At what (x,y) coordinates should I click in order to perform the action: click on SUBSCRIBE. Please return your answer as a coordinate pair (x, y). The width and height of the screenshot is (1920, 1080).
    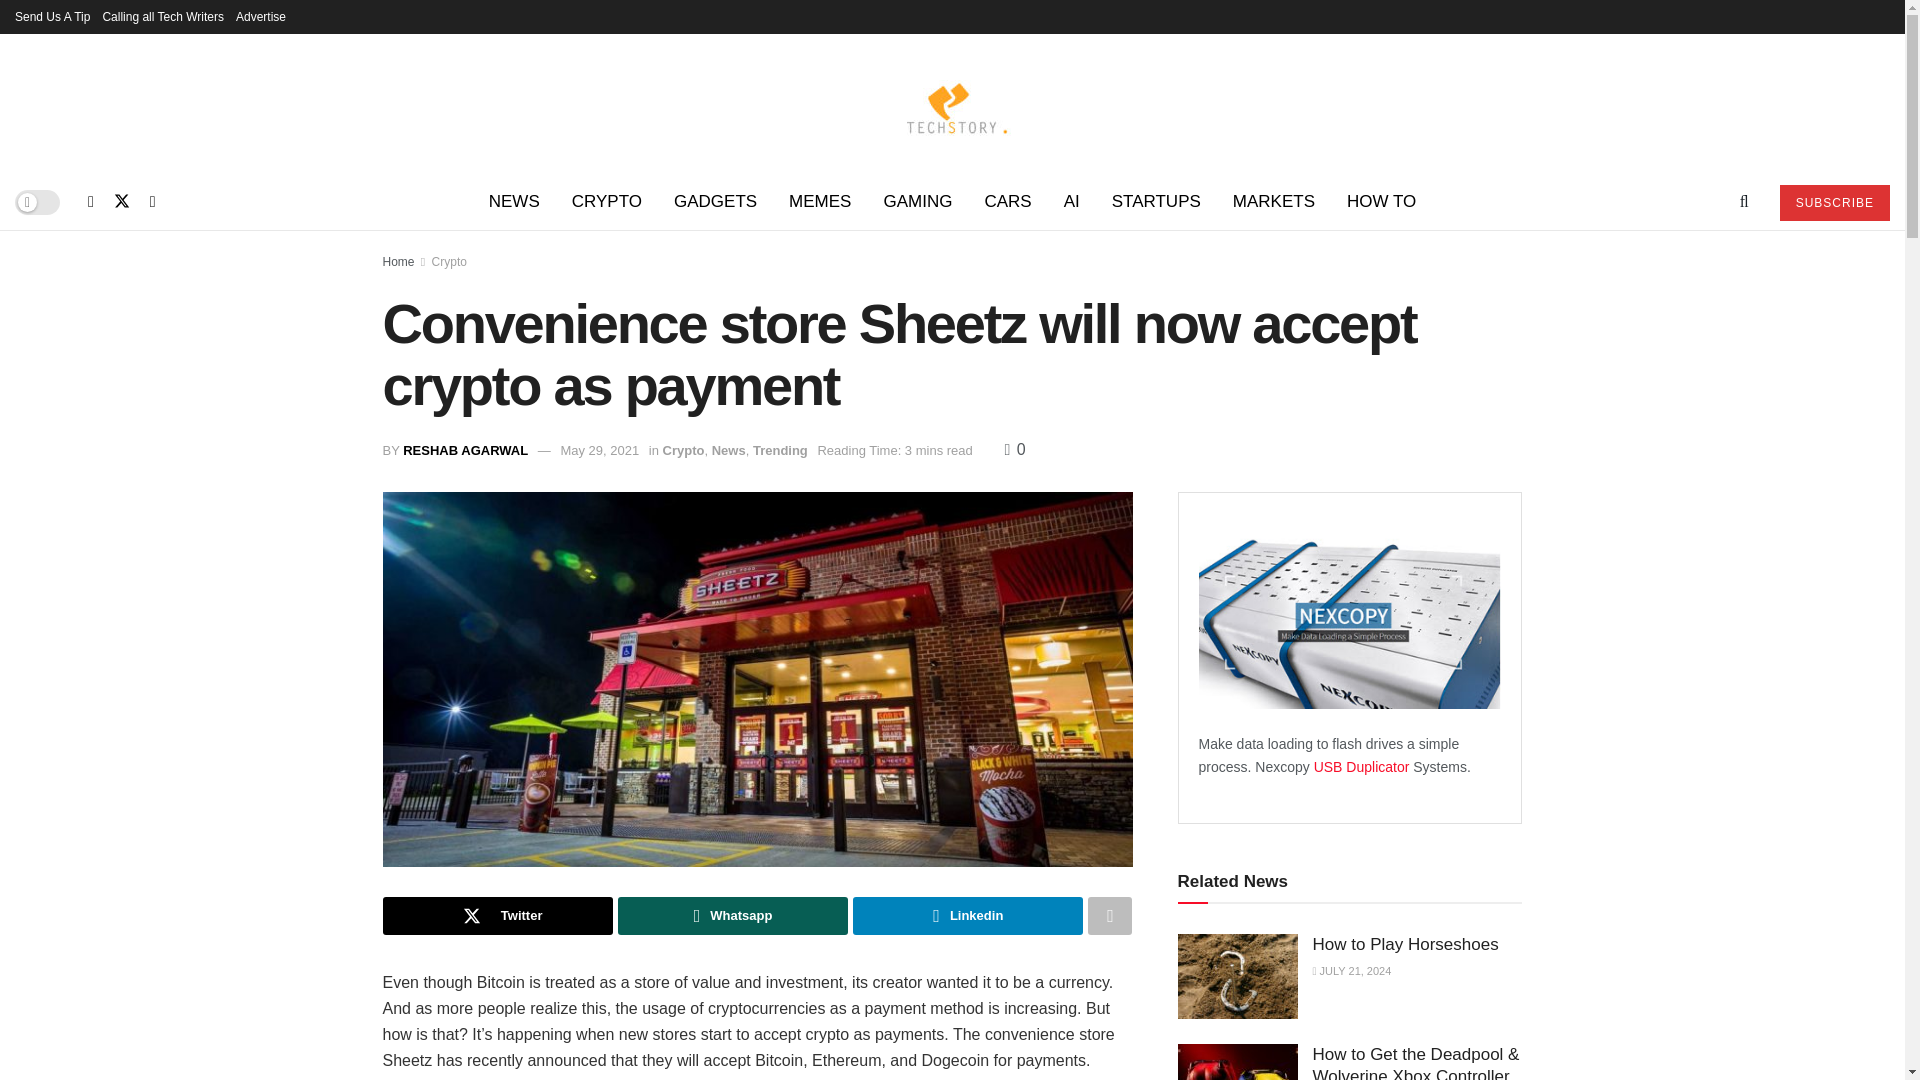
    Looking at the image, I should click on (1834, 202).